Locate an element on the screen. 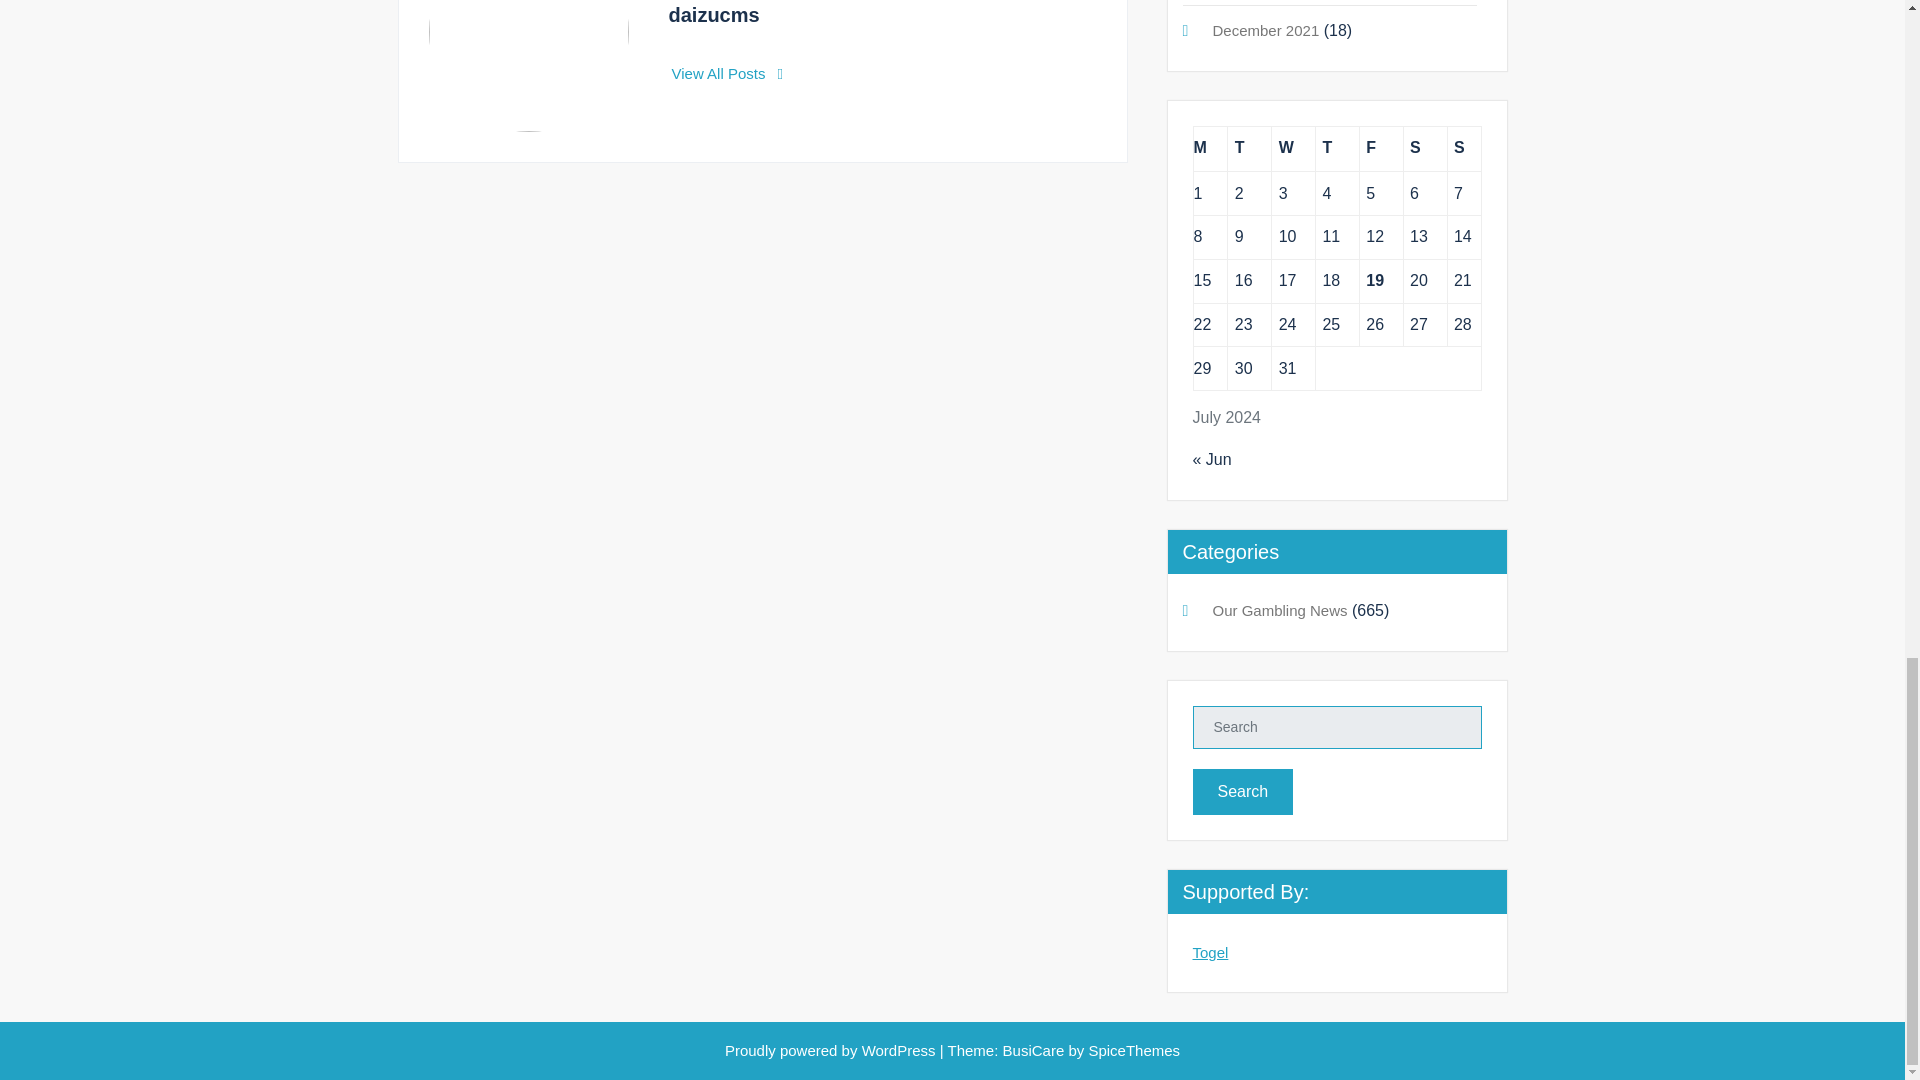  Saturday is located at coordinates (1425, 148).